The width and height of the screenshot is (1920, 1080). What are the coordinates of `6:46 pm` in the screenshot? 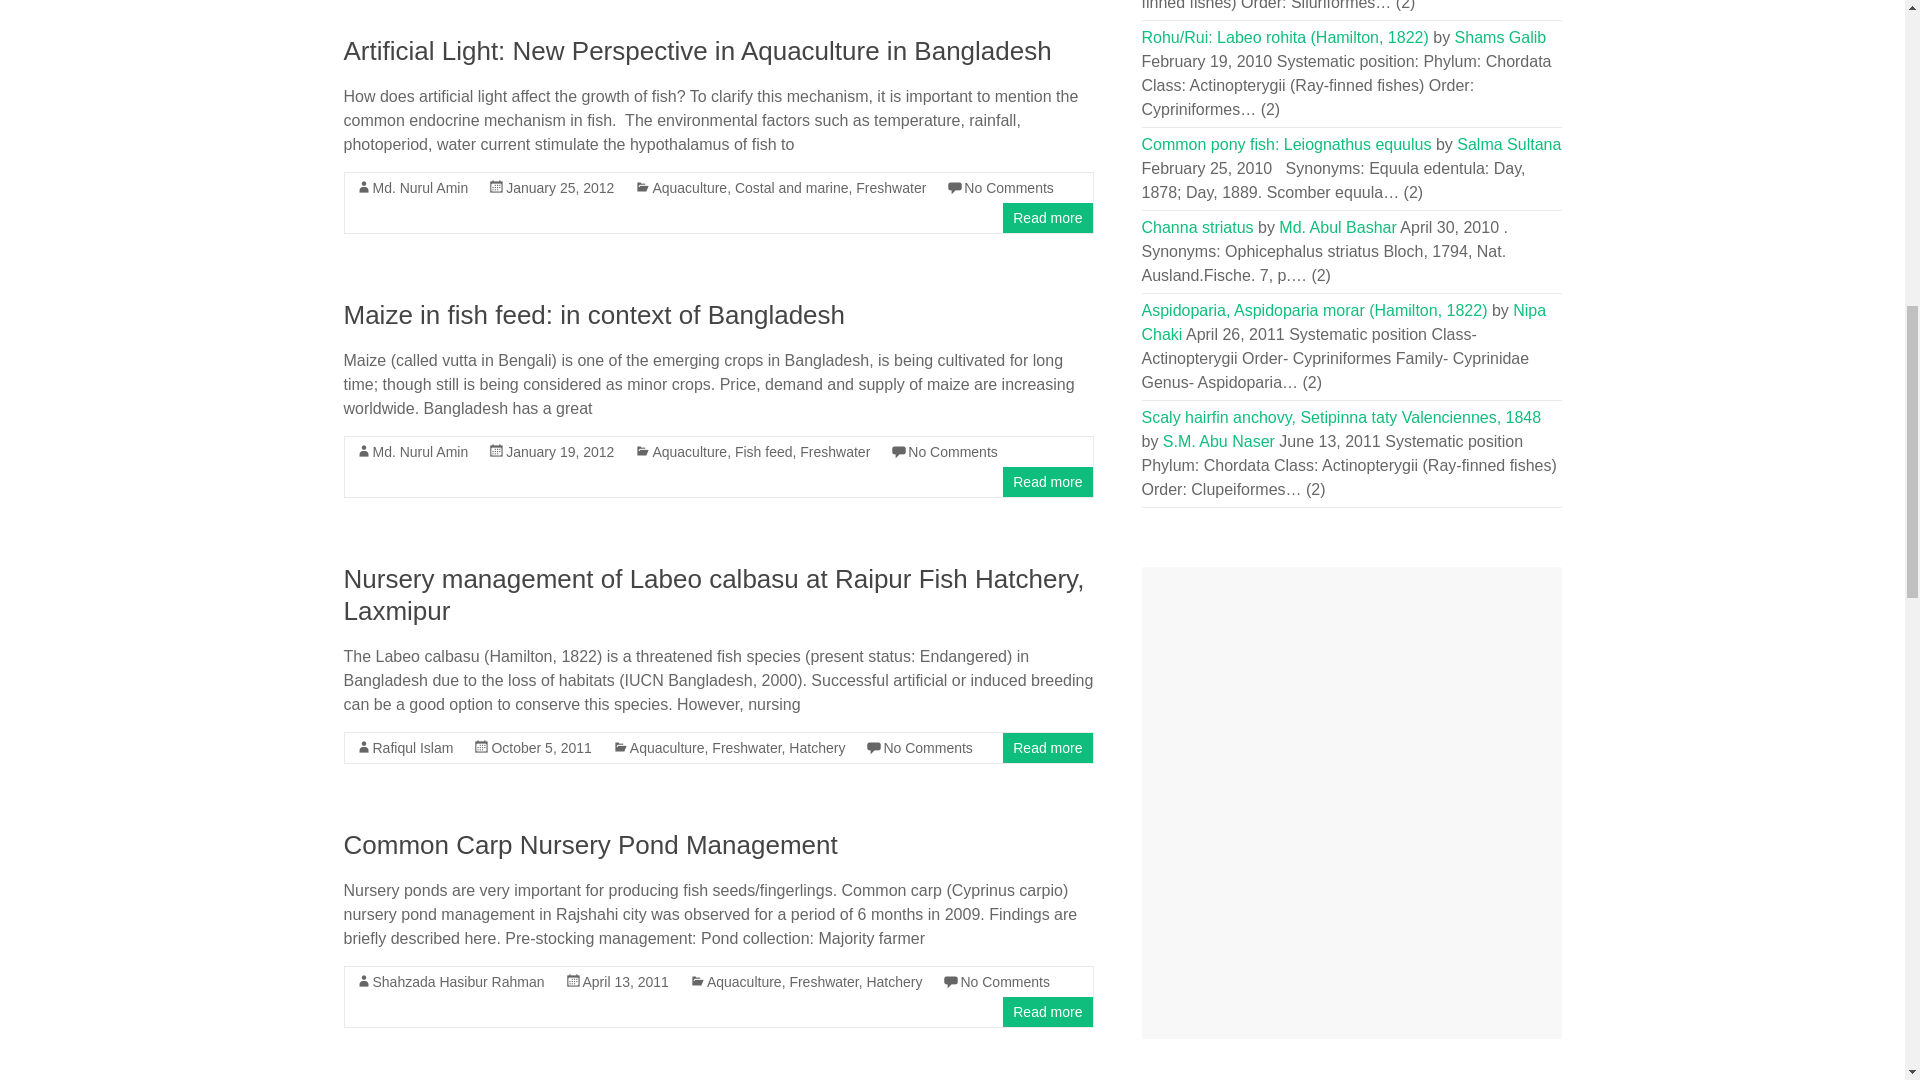 It's located at (560, 188).